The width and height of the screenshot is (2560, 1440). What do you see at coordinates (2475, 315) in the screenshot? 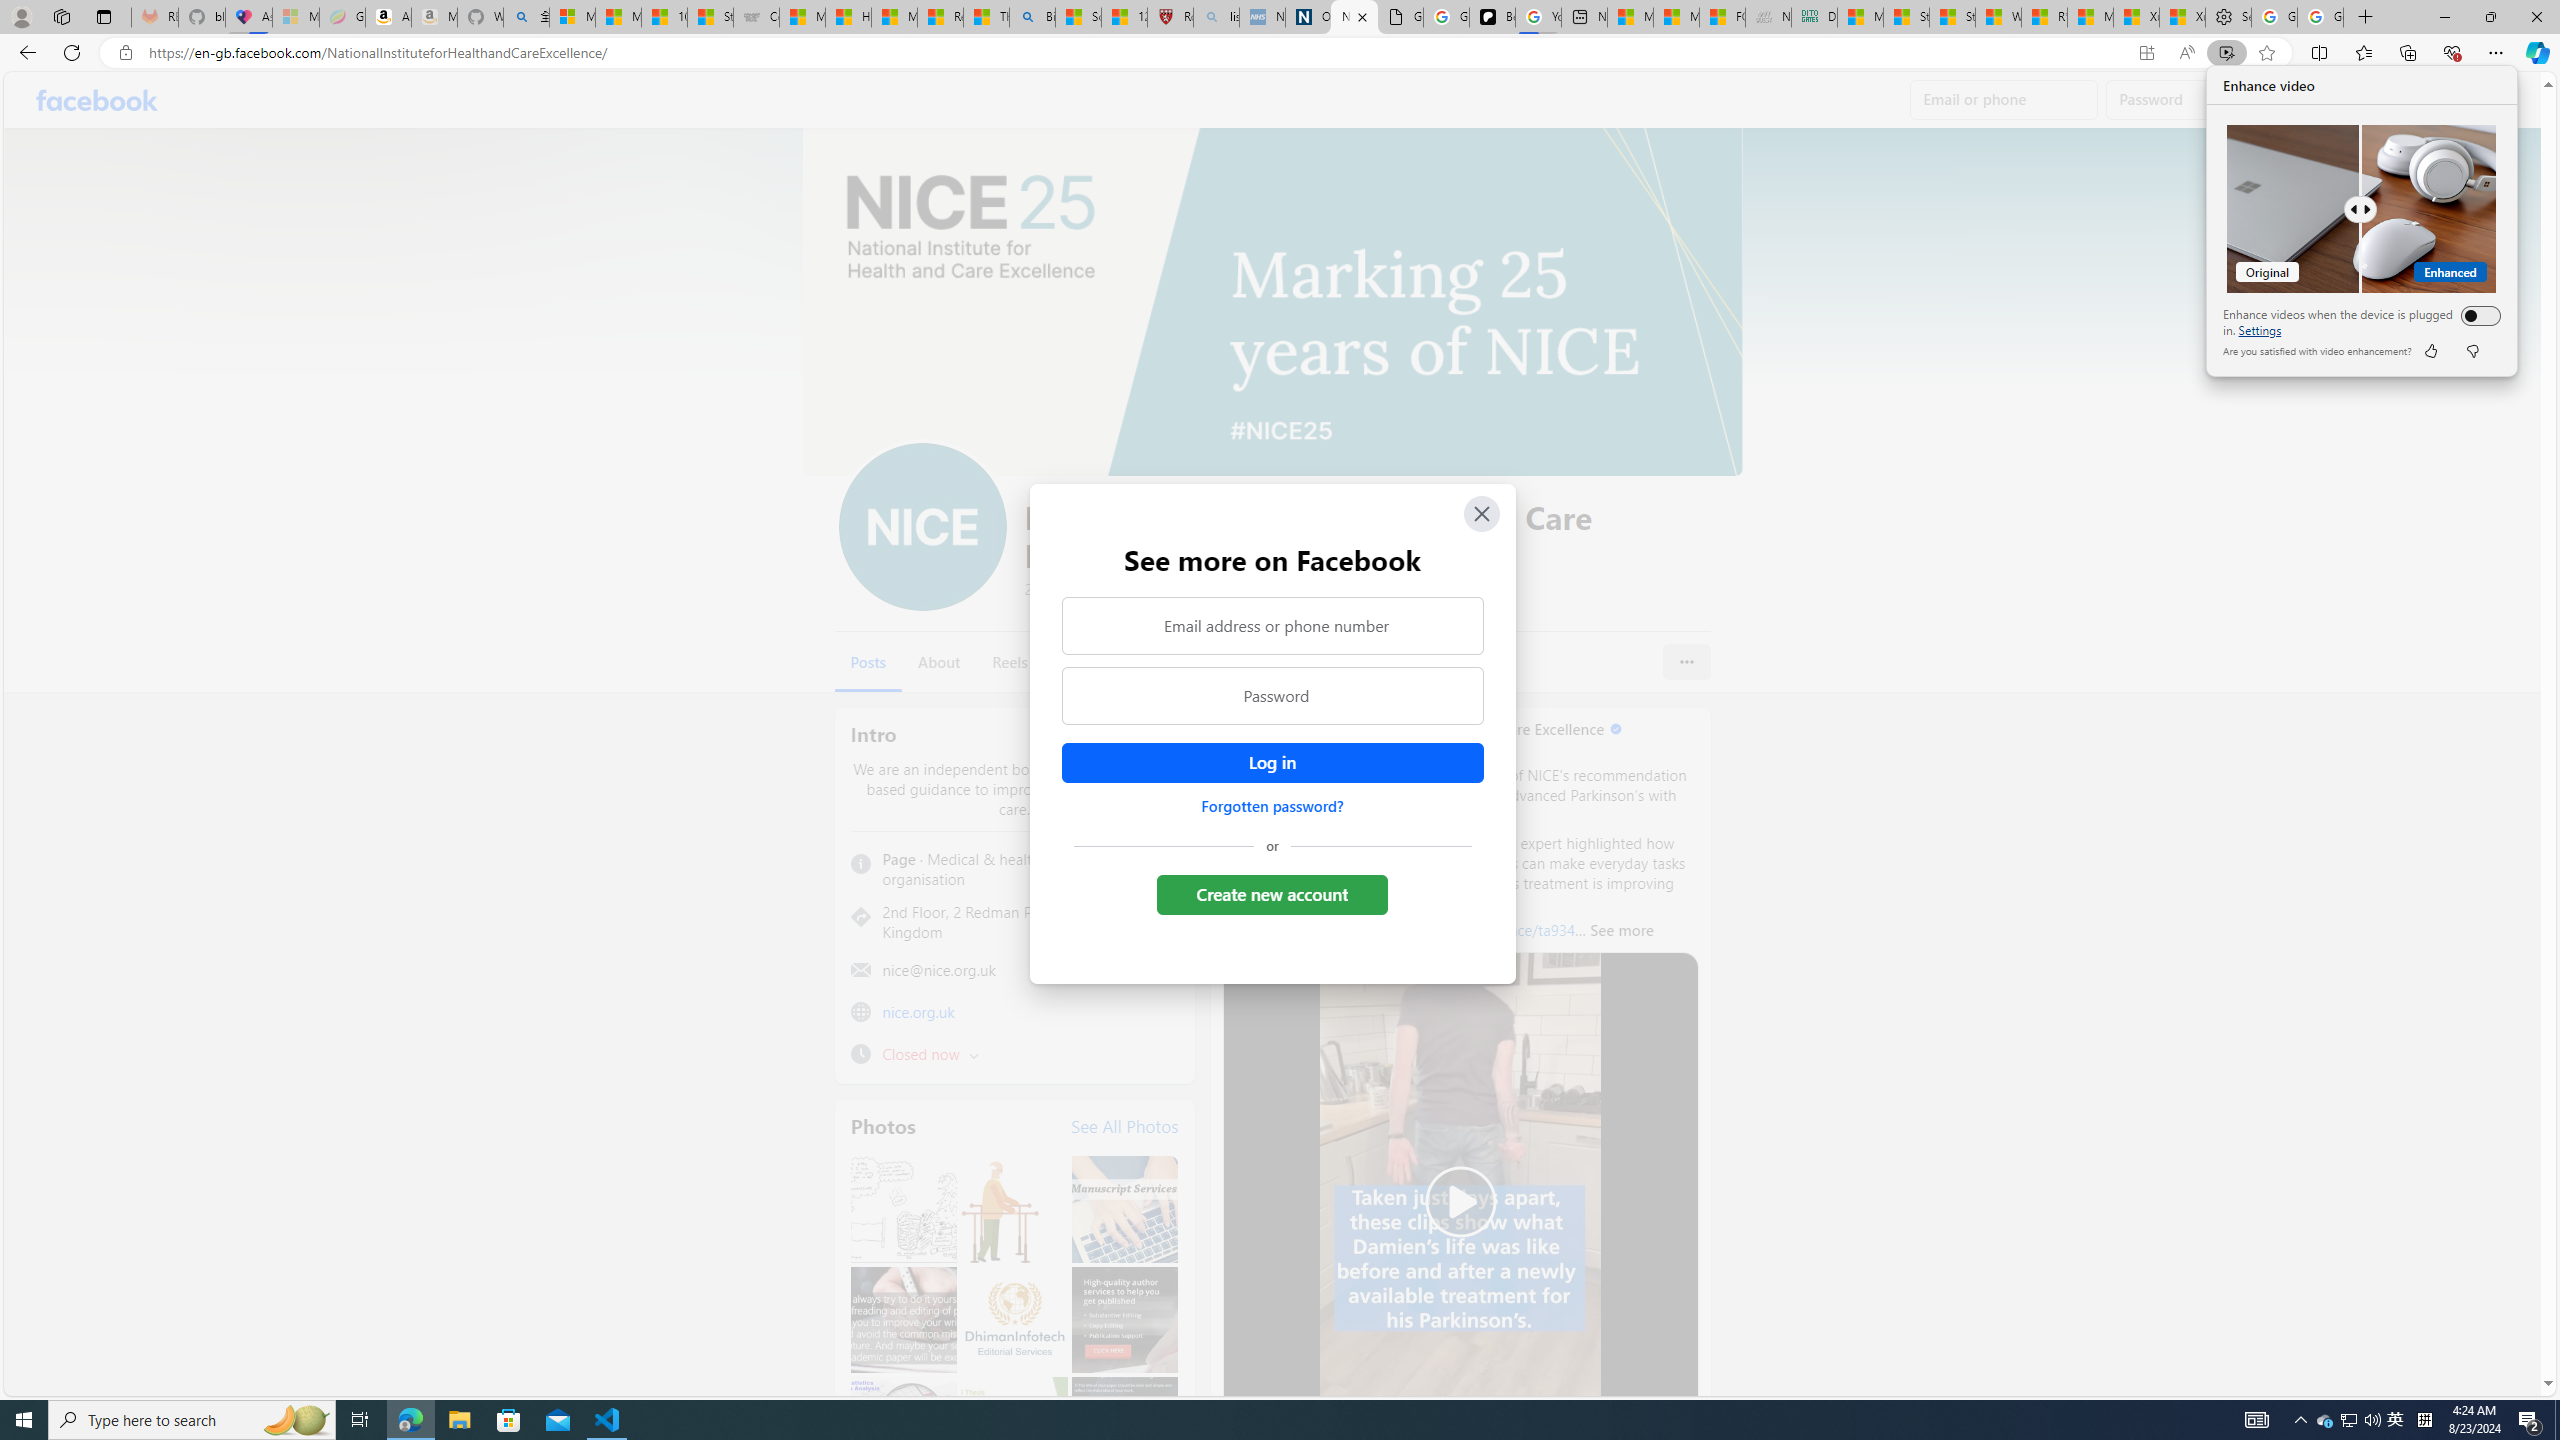
I see `Q2790: 100%` at bounding box center [2475, 315].